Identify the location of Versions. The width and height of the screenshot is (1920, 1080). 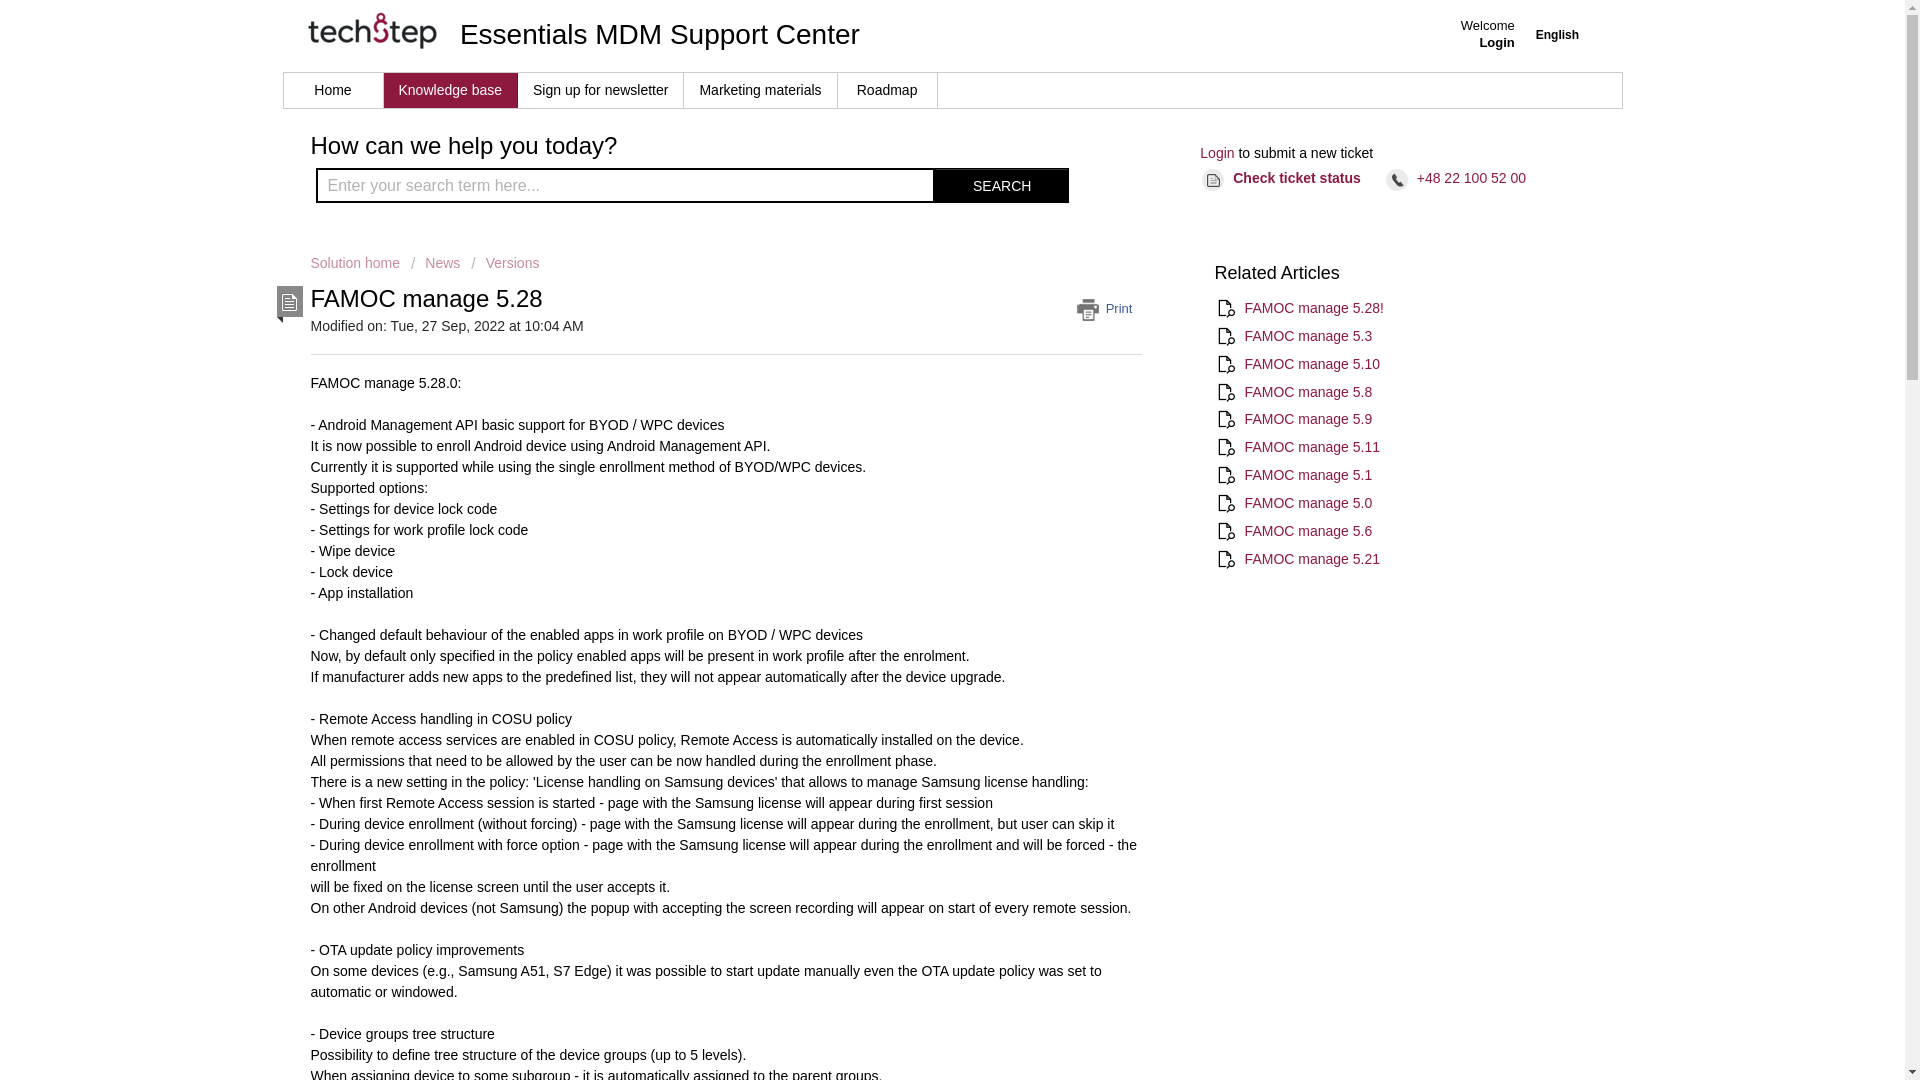
(504, 262).